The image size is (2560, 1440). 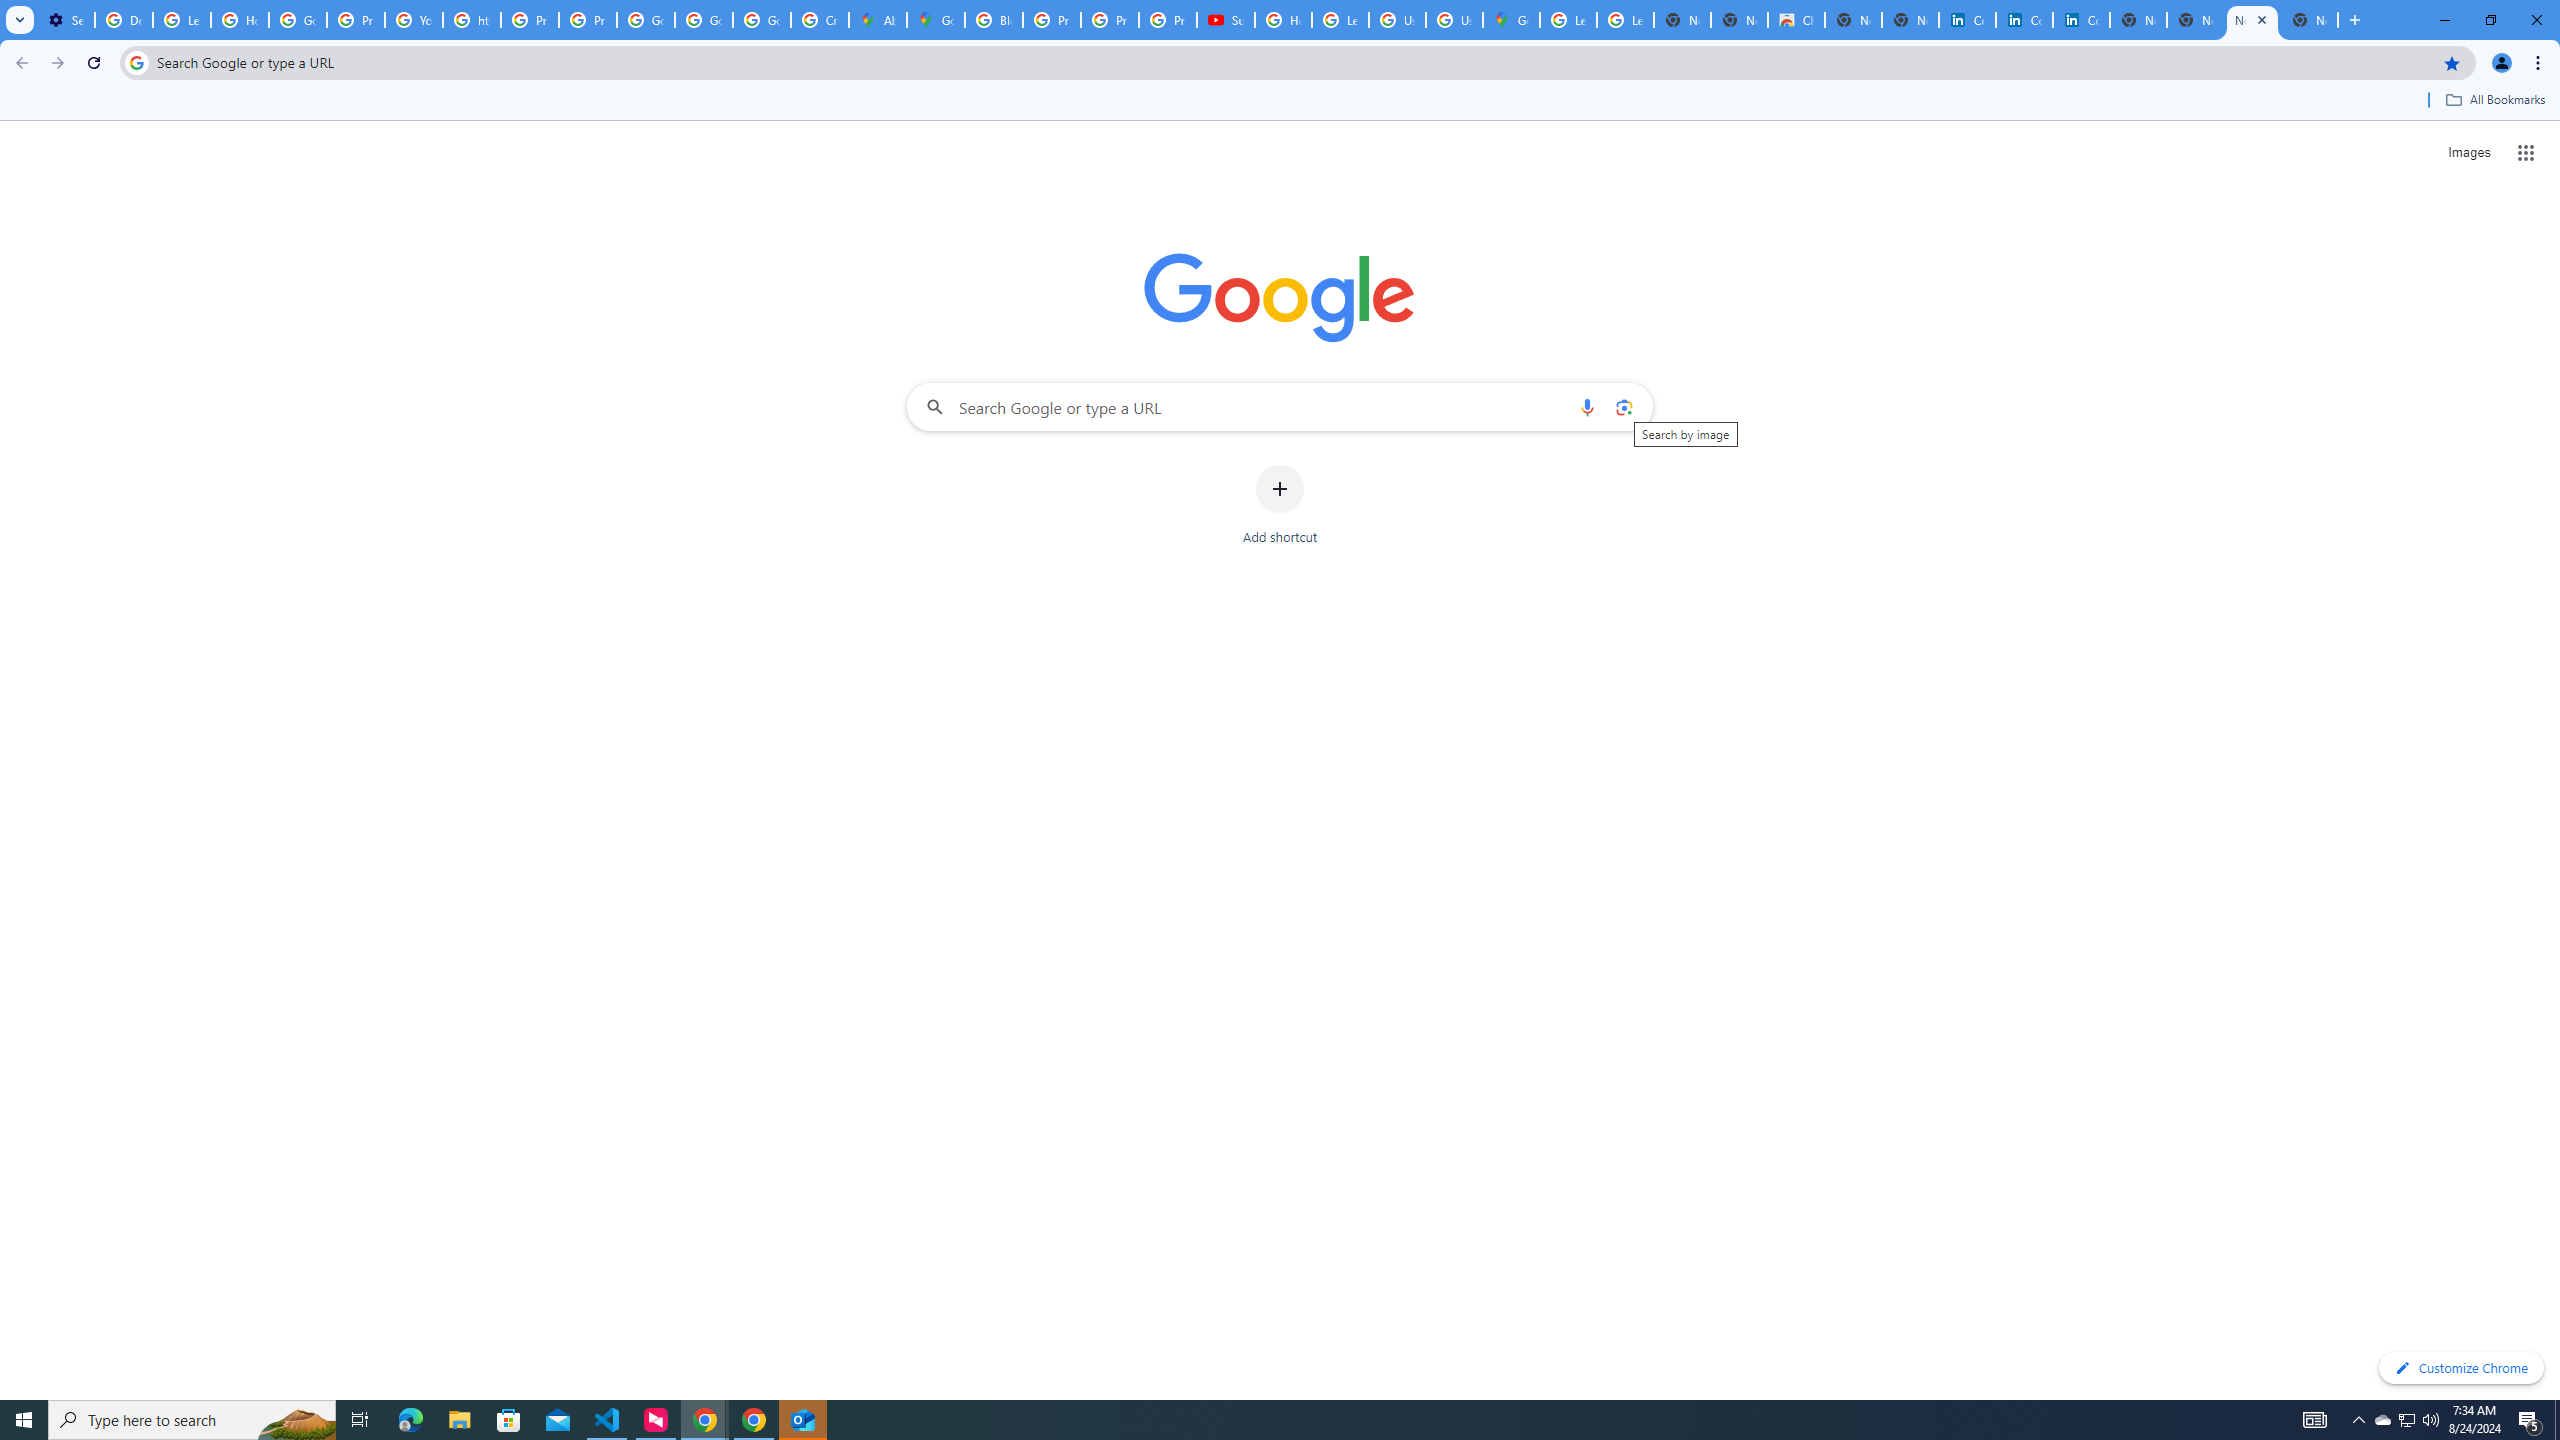 What do you see at coordinates (1511, 20) in the screenshot?
I see `Google Maps` at bounding box center [1511, 20].